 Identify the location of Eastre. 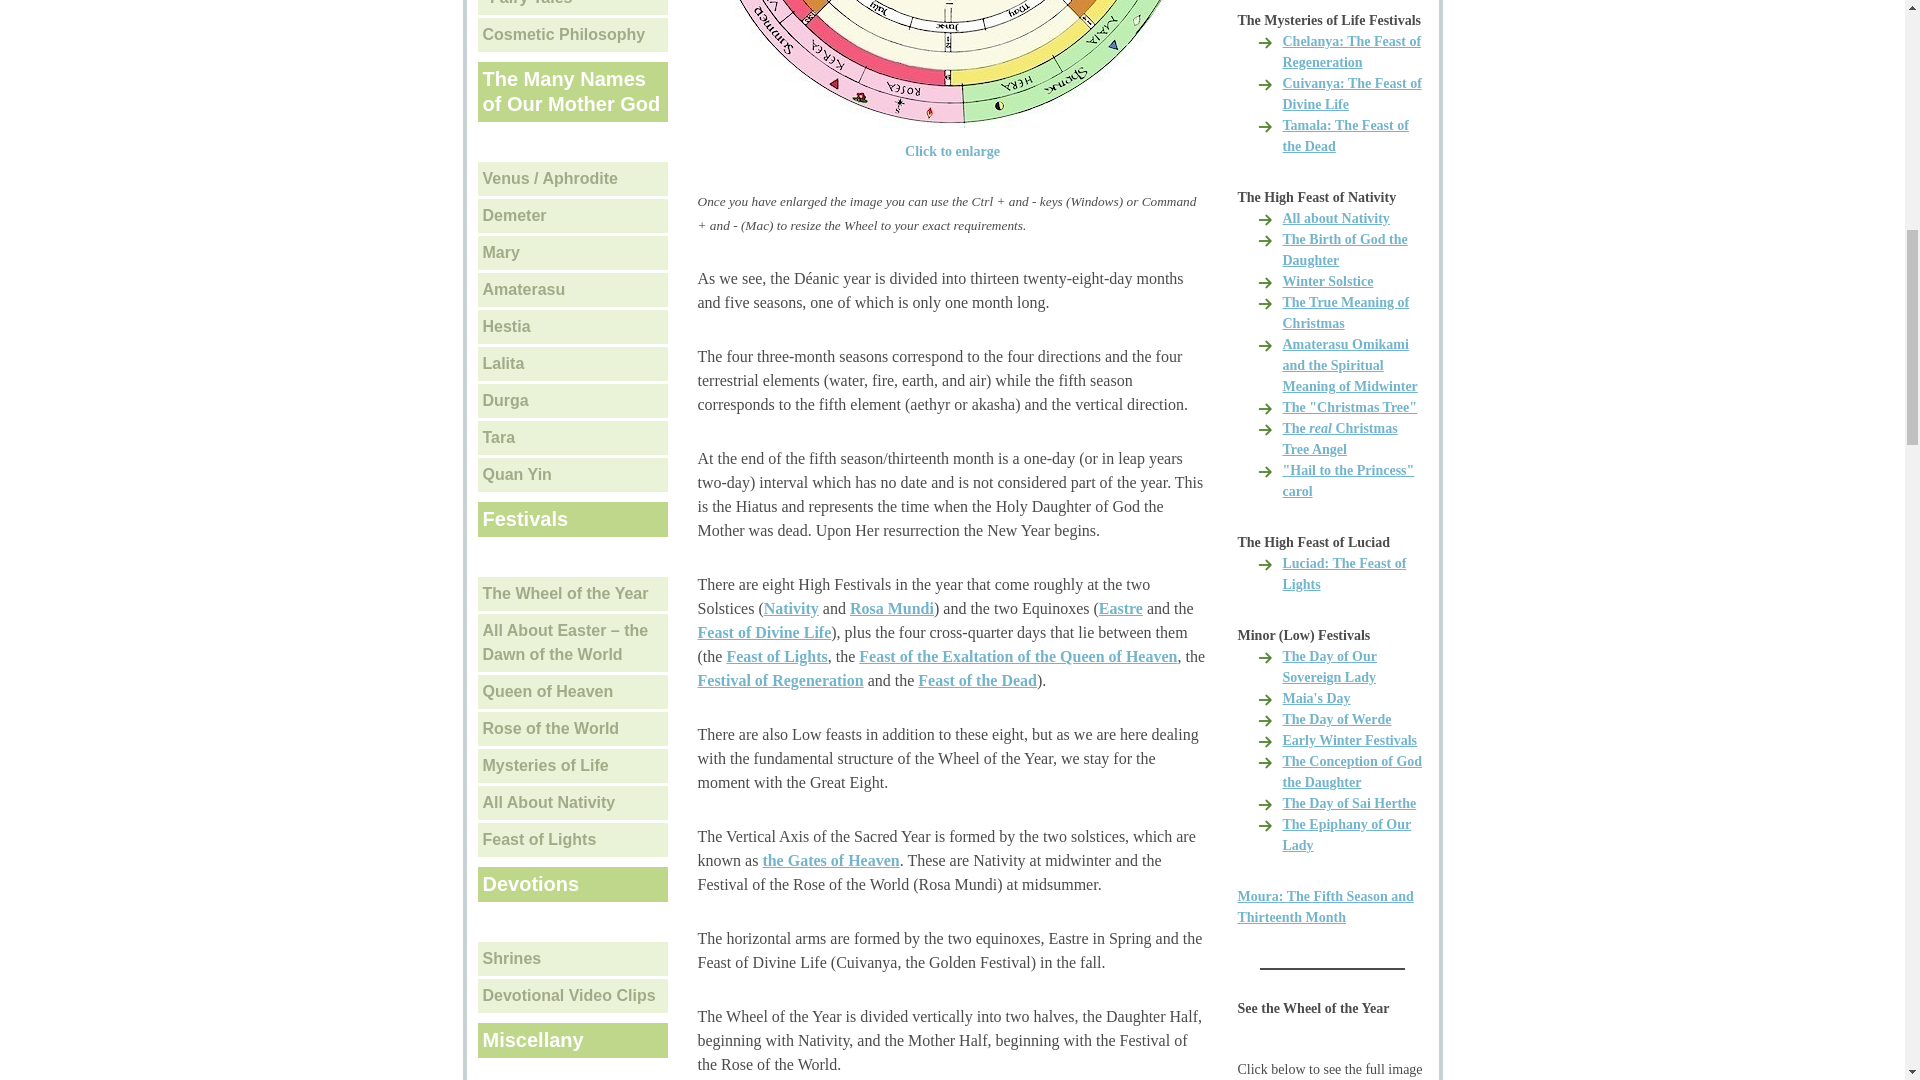
(1120, 608).